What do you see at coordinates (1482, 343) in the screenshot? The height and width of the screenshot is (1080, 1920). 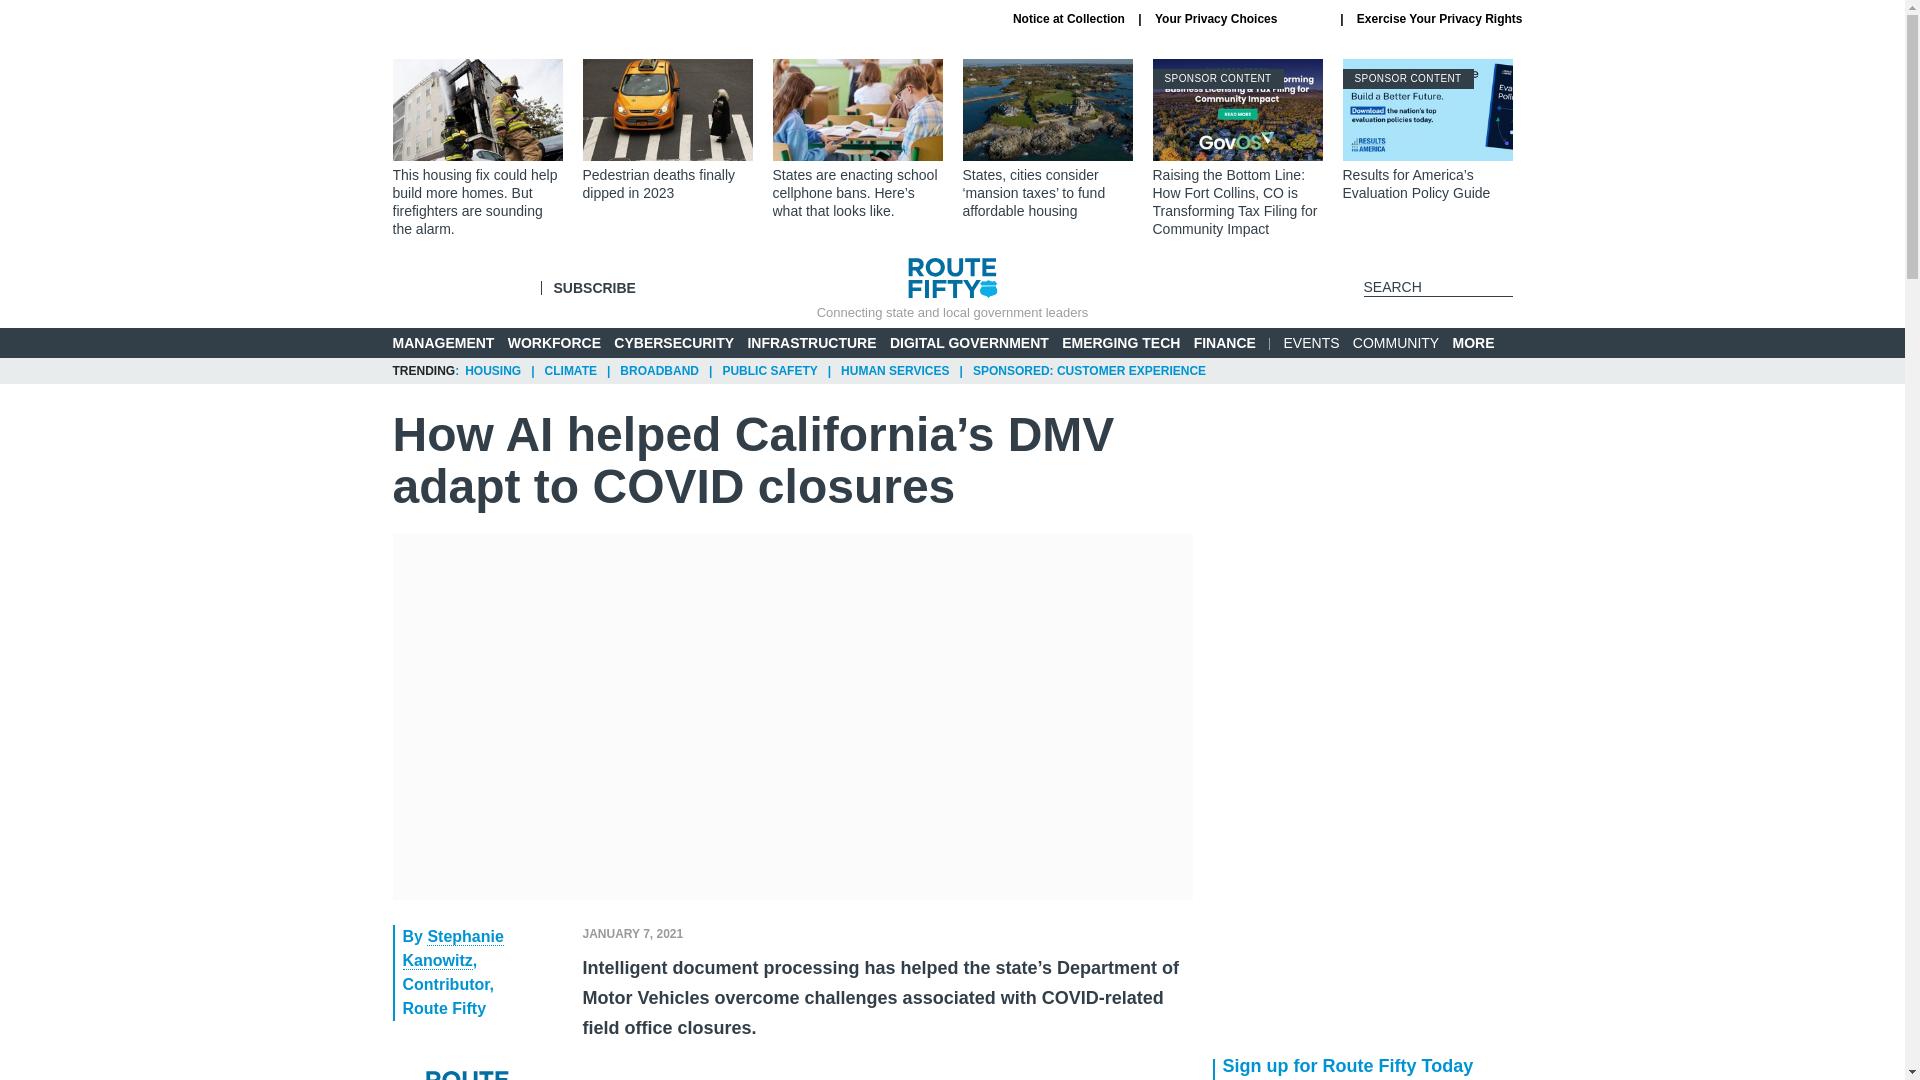 I see `MORE` at bounding box center [1482, 343].